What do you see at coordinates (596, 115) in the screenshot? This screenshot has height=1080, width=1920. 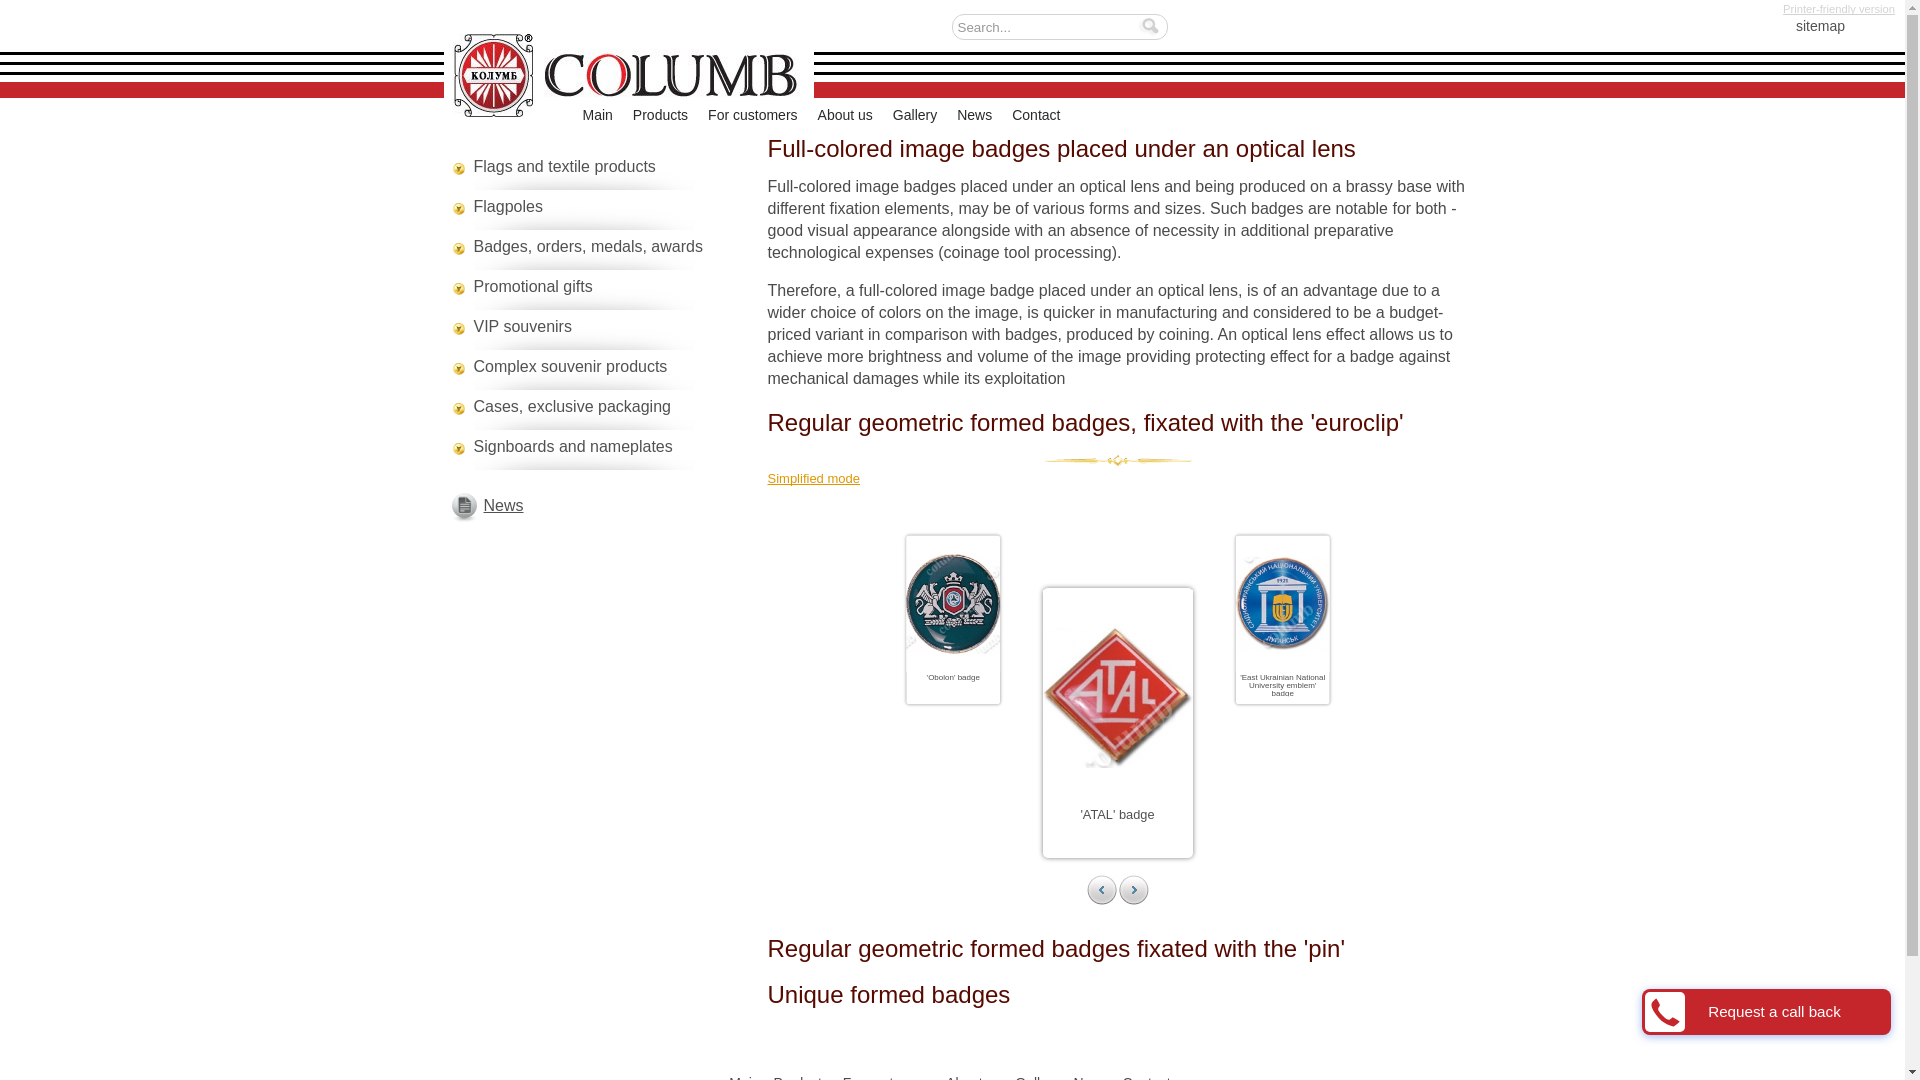 I see `Main` at bounding box center [596, 115].